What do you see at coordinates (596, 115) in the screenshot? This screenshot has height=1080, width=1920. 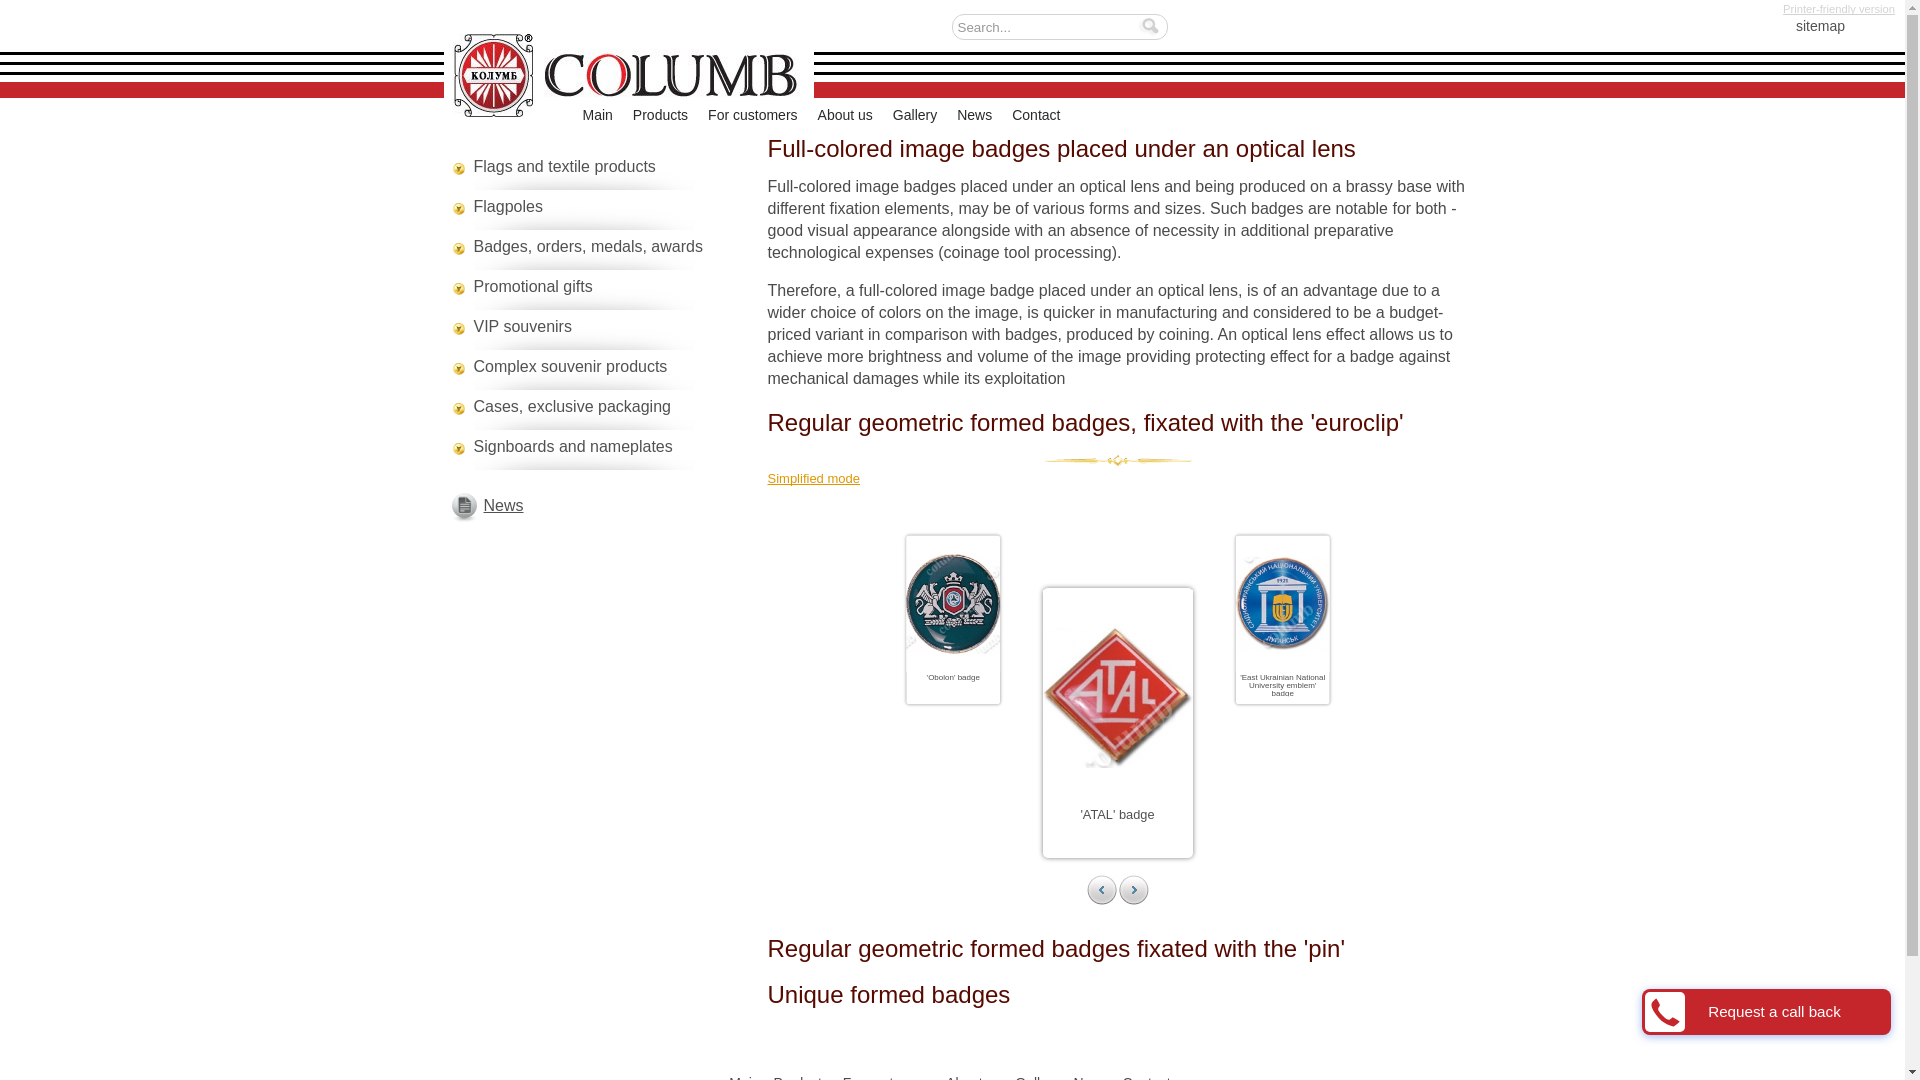 I see `Main` at bounding box center [596, 115].